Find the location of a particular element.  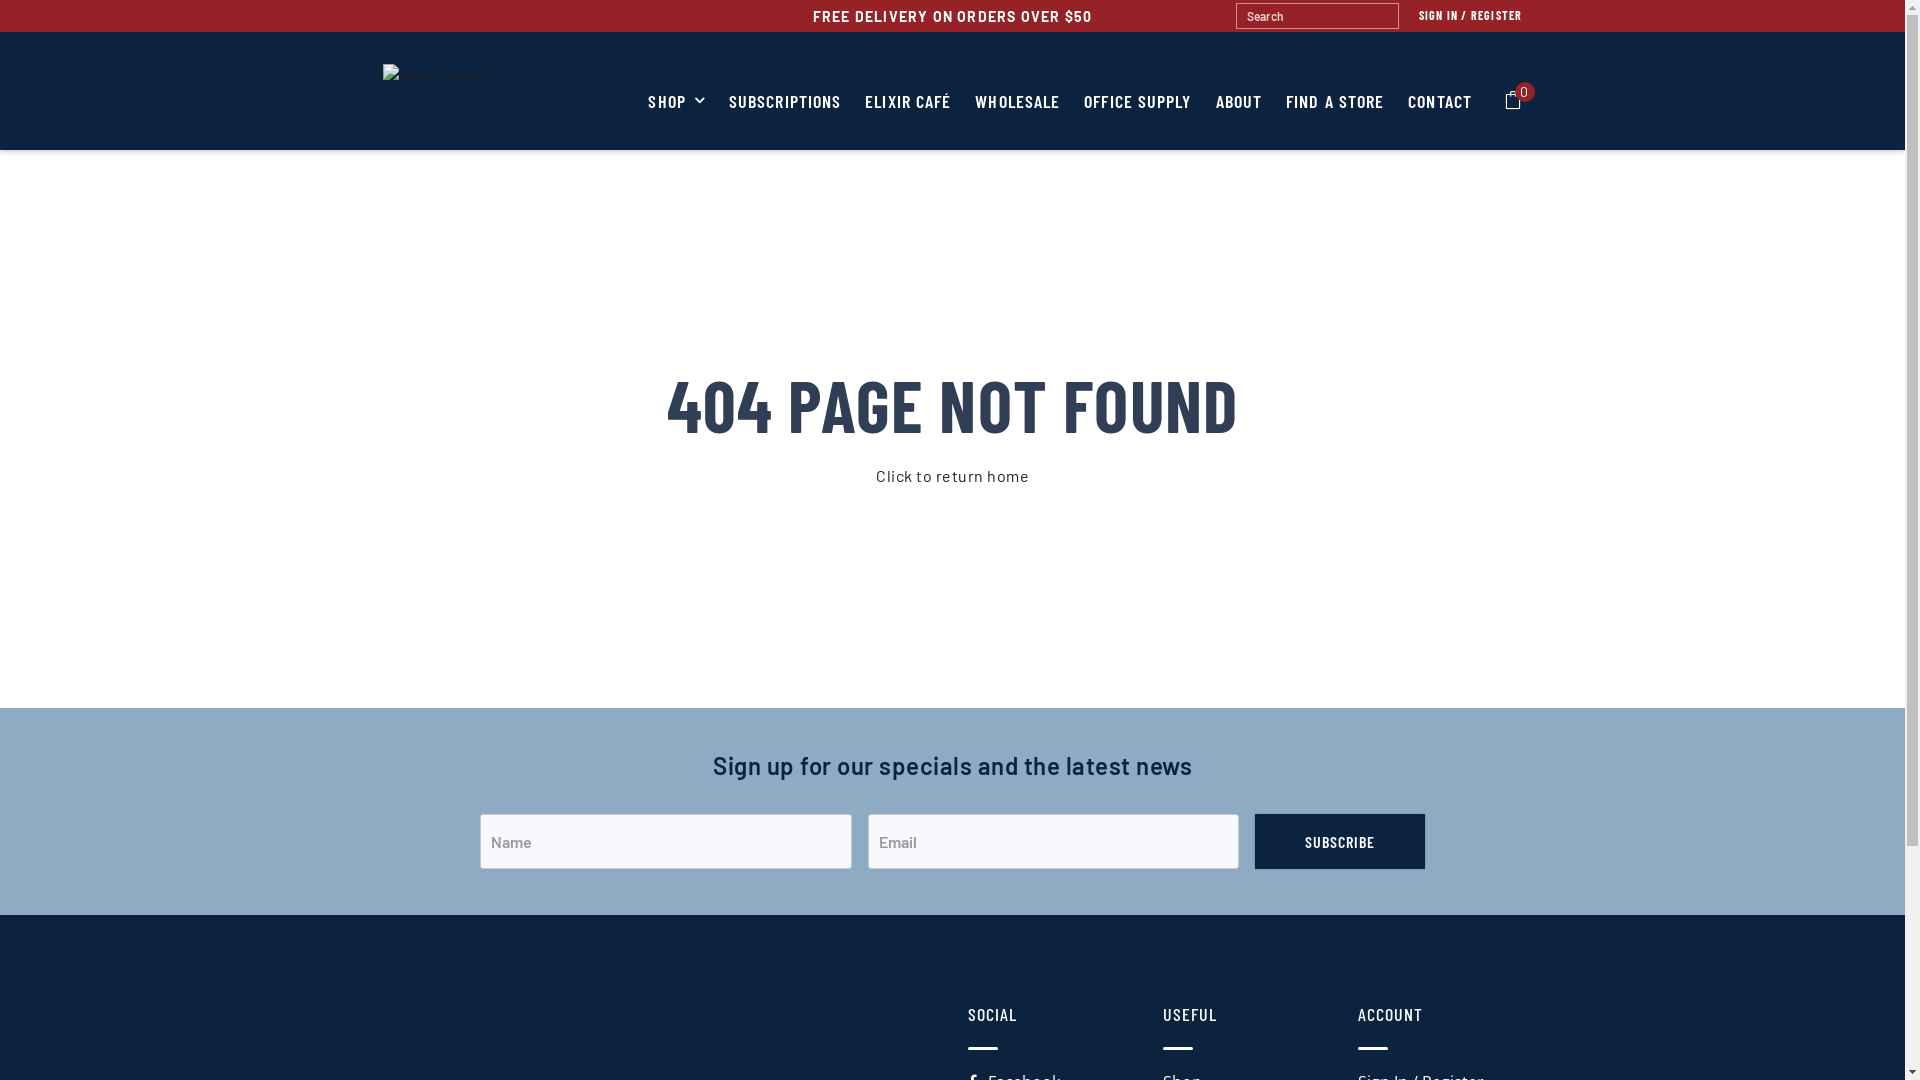

SUBSCRIPTIONS is located at coordinates (785, 107).